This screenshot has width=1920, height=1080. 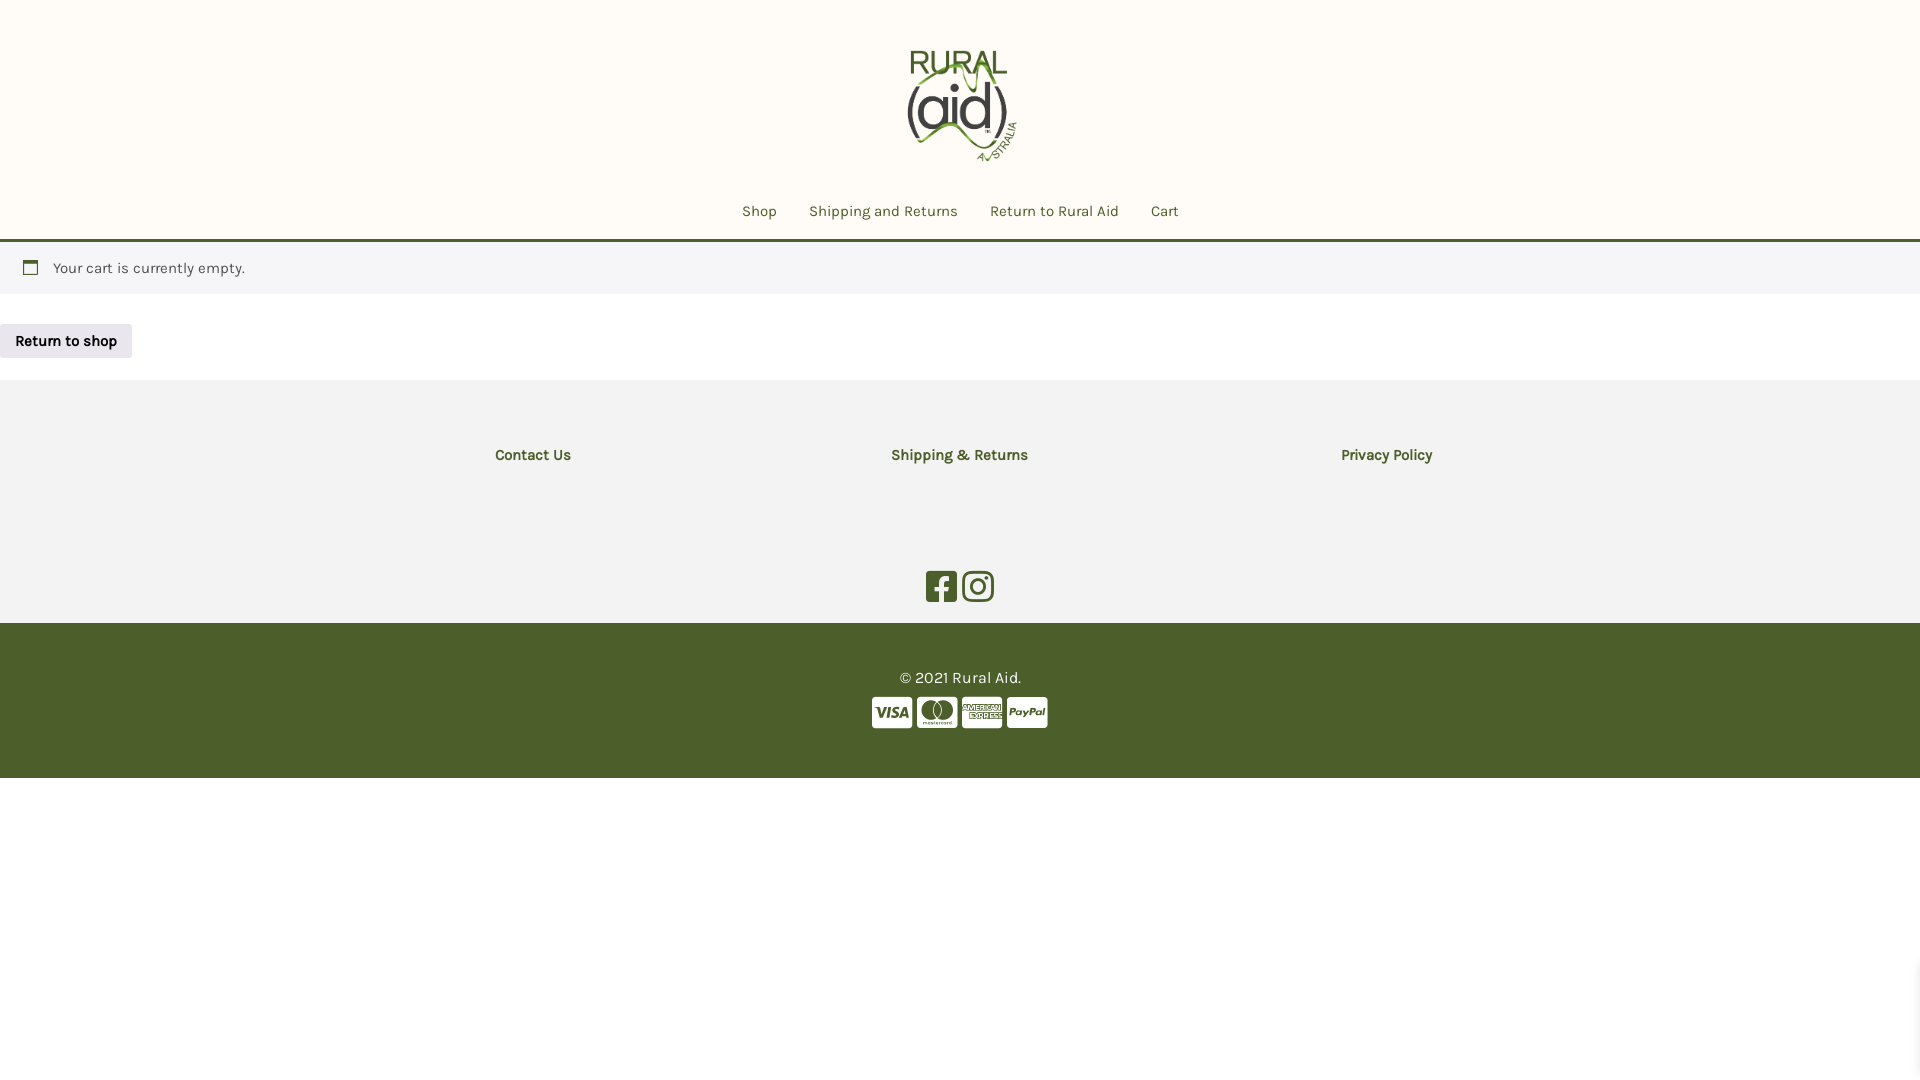 I want to click on Shop, so click(x=760, y=212).